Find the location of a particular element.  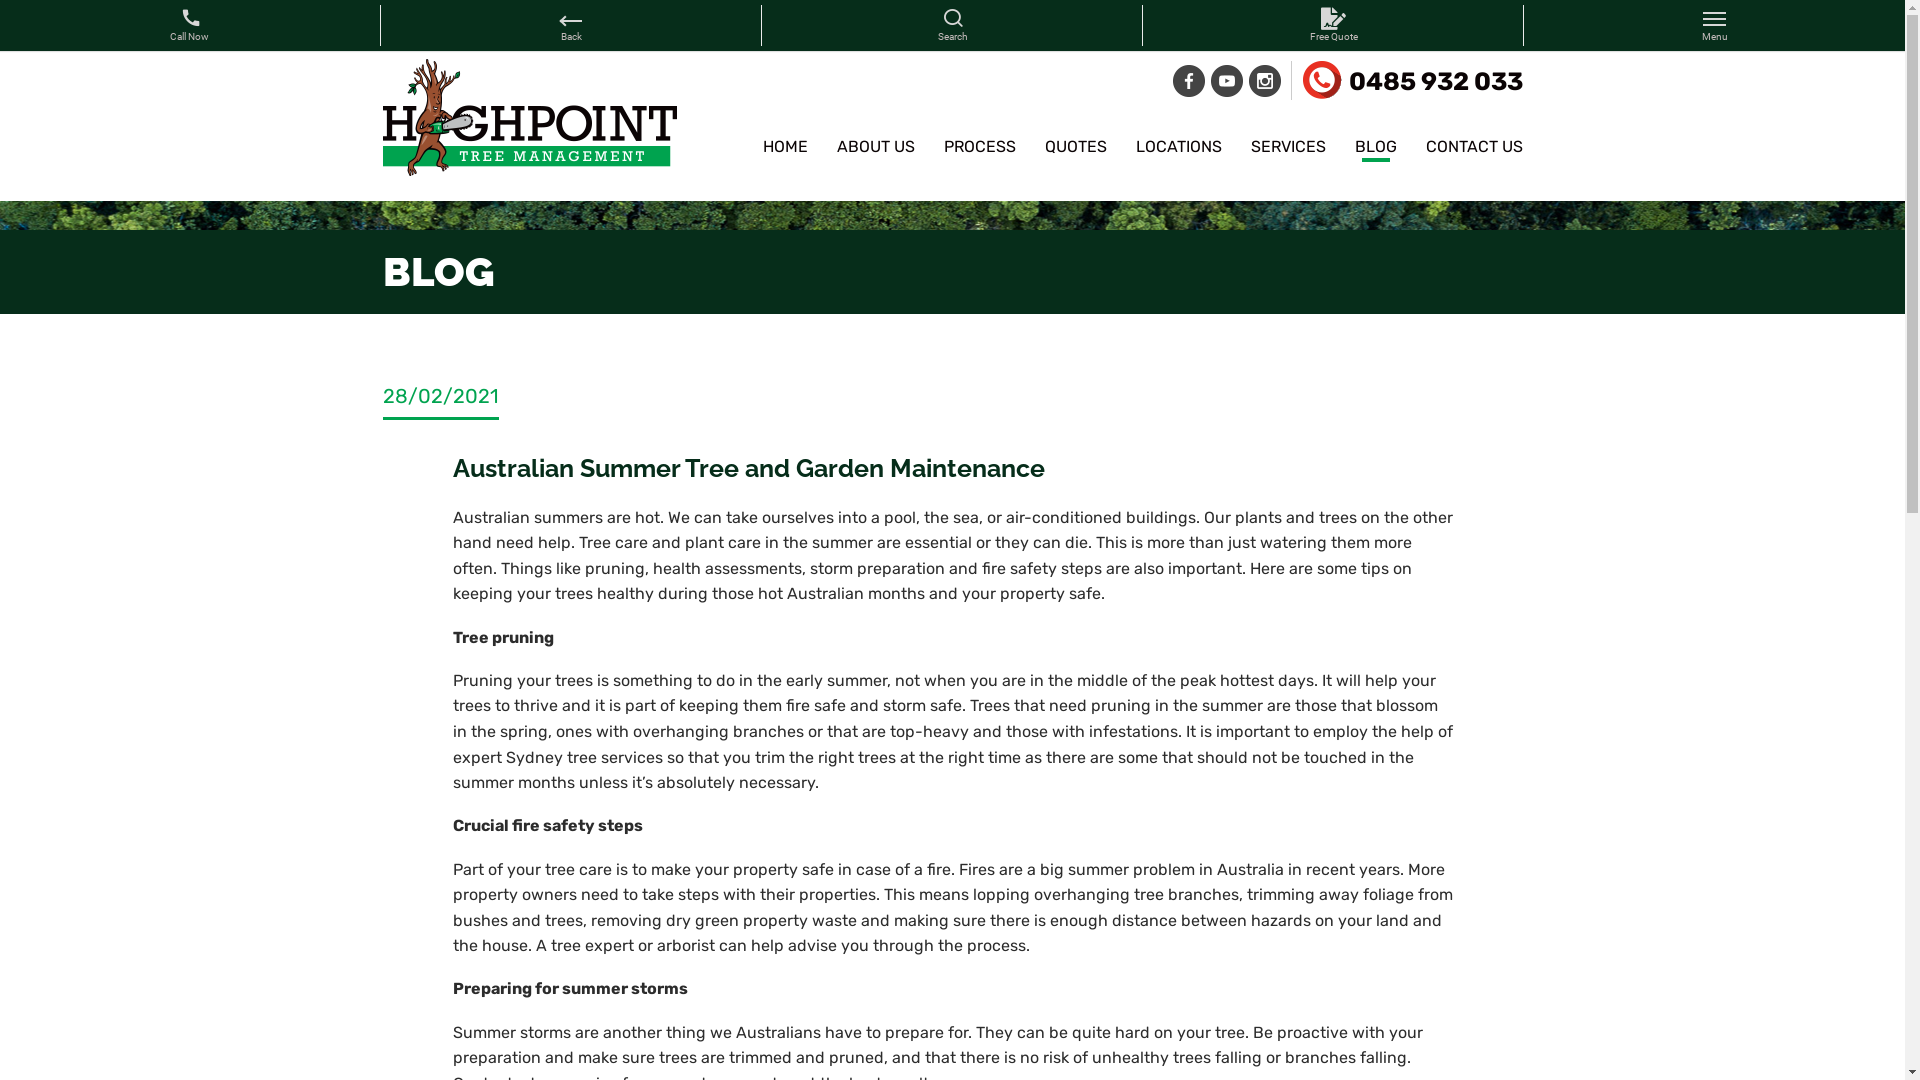

BLOG is located at coordinates (1375, 150).